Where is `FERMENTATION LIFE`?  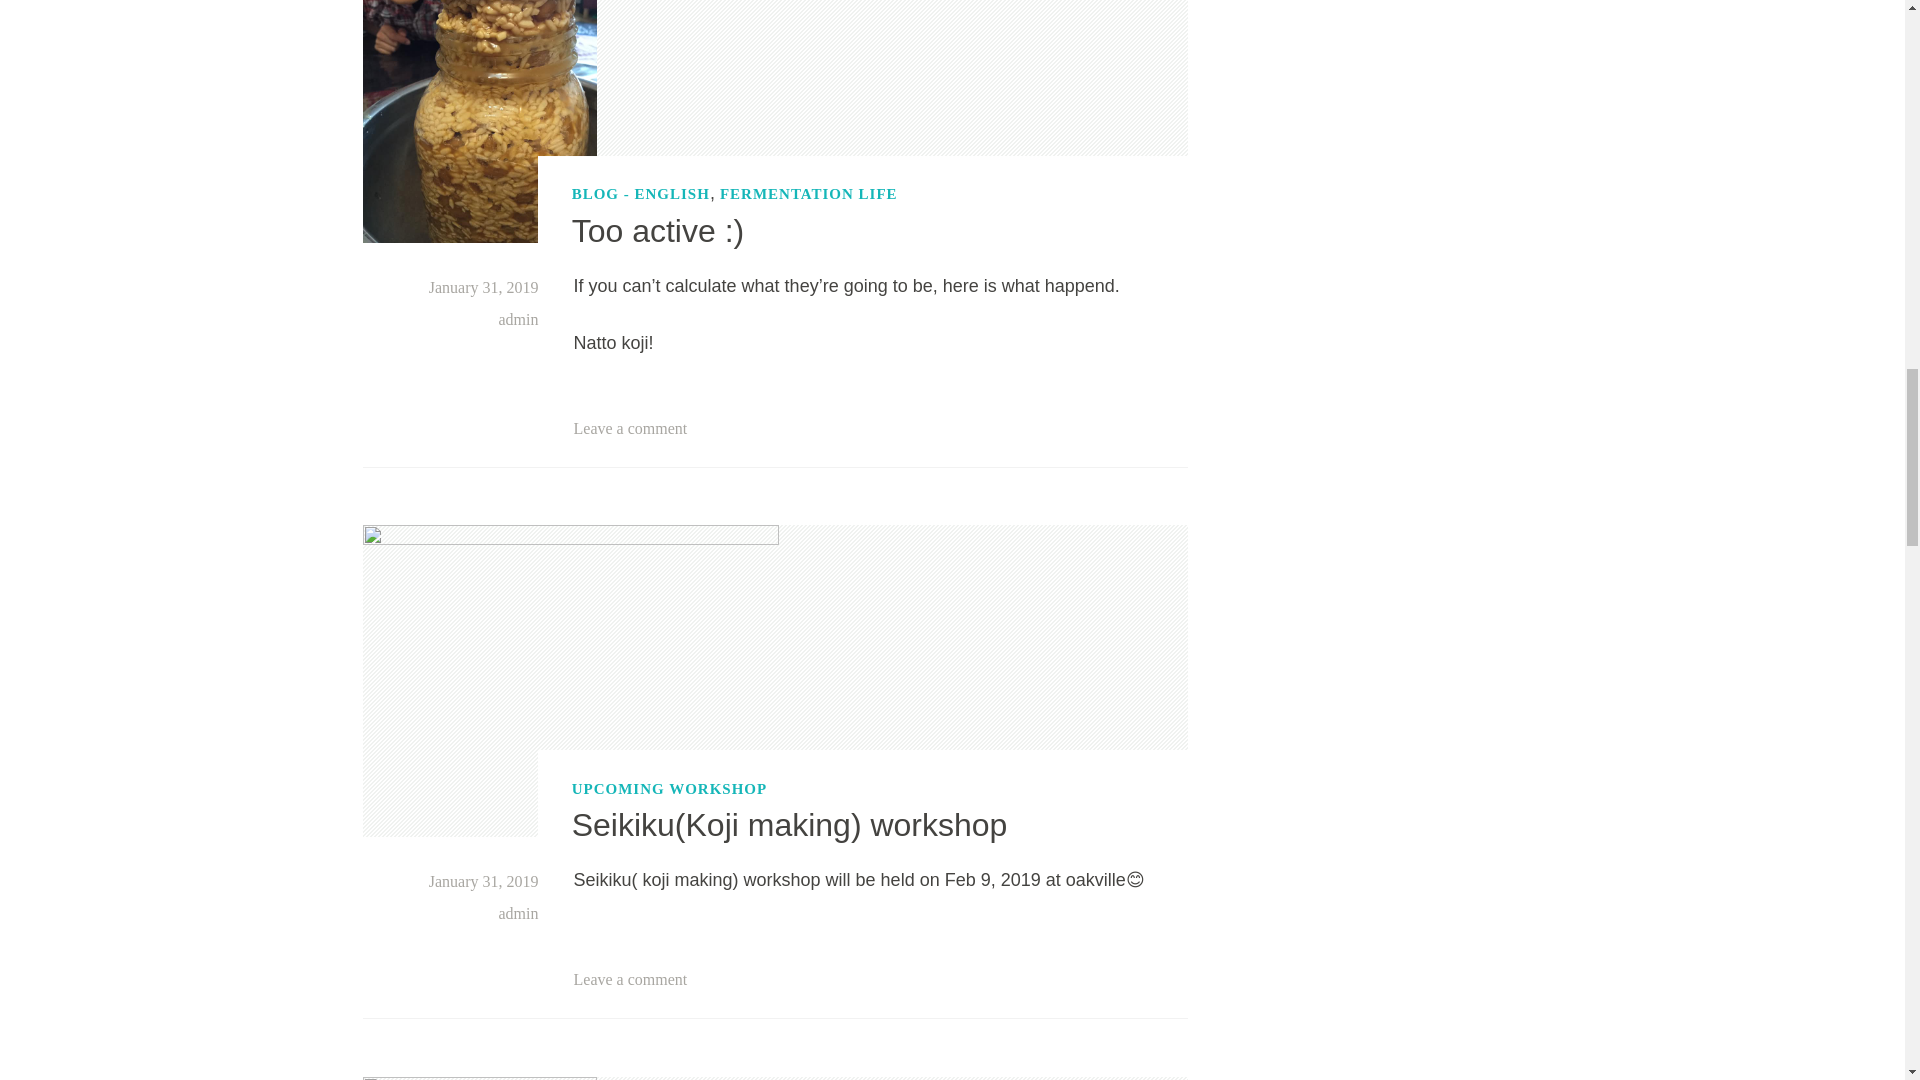 FERMENTATION LIFE is located at coordinates (809, 194).